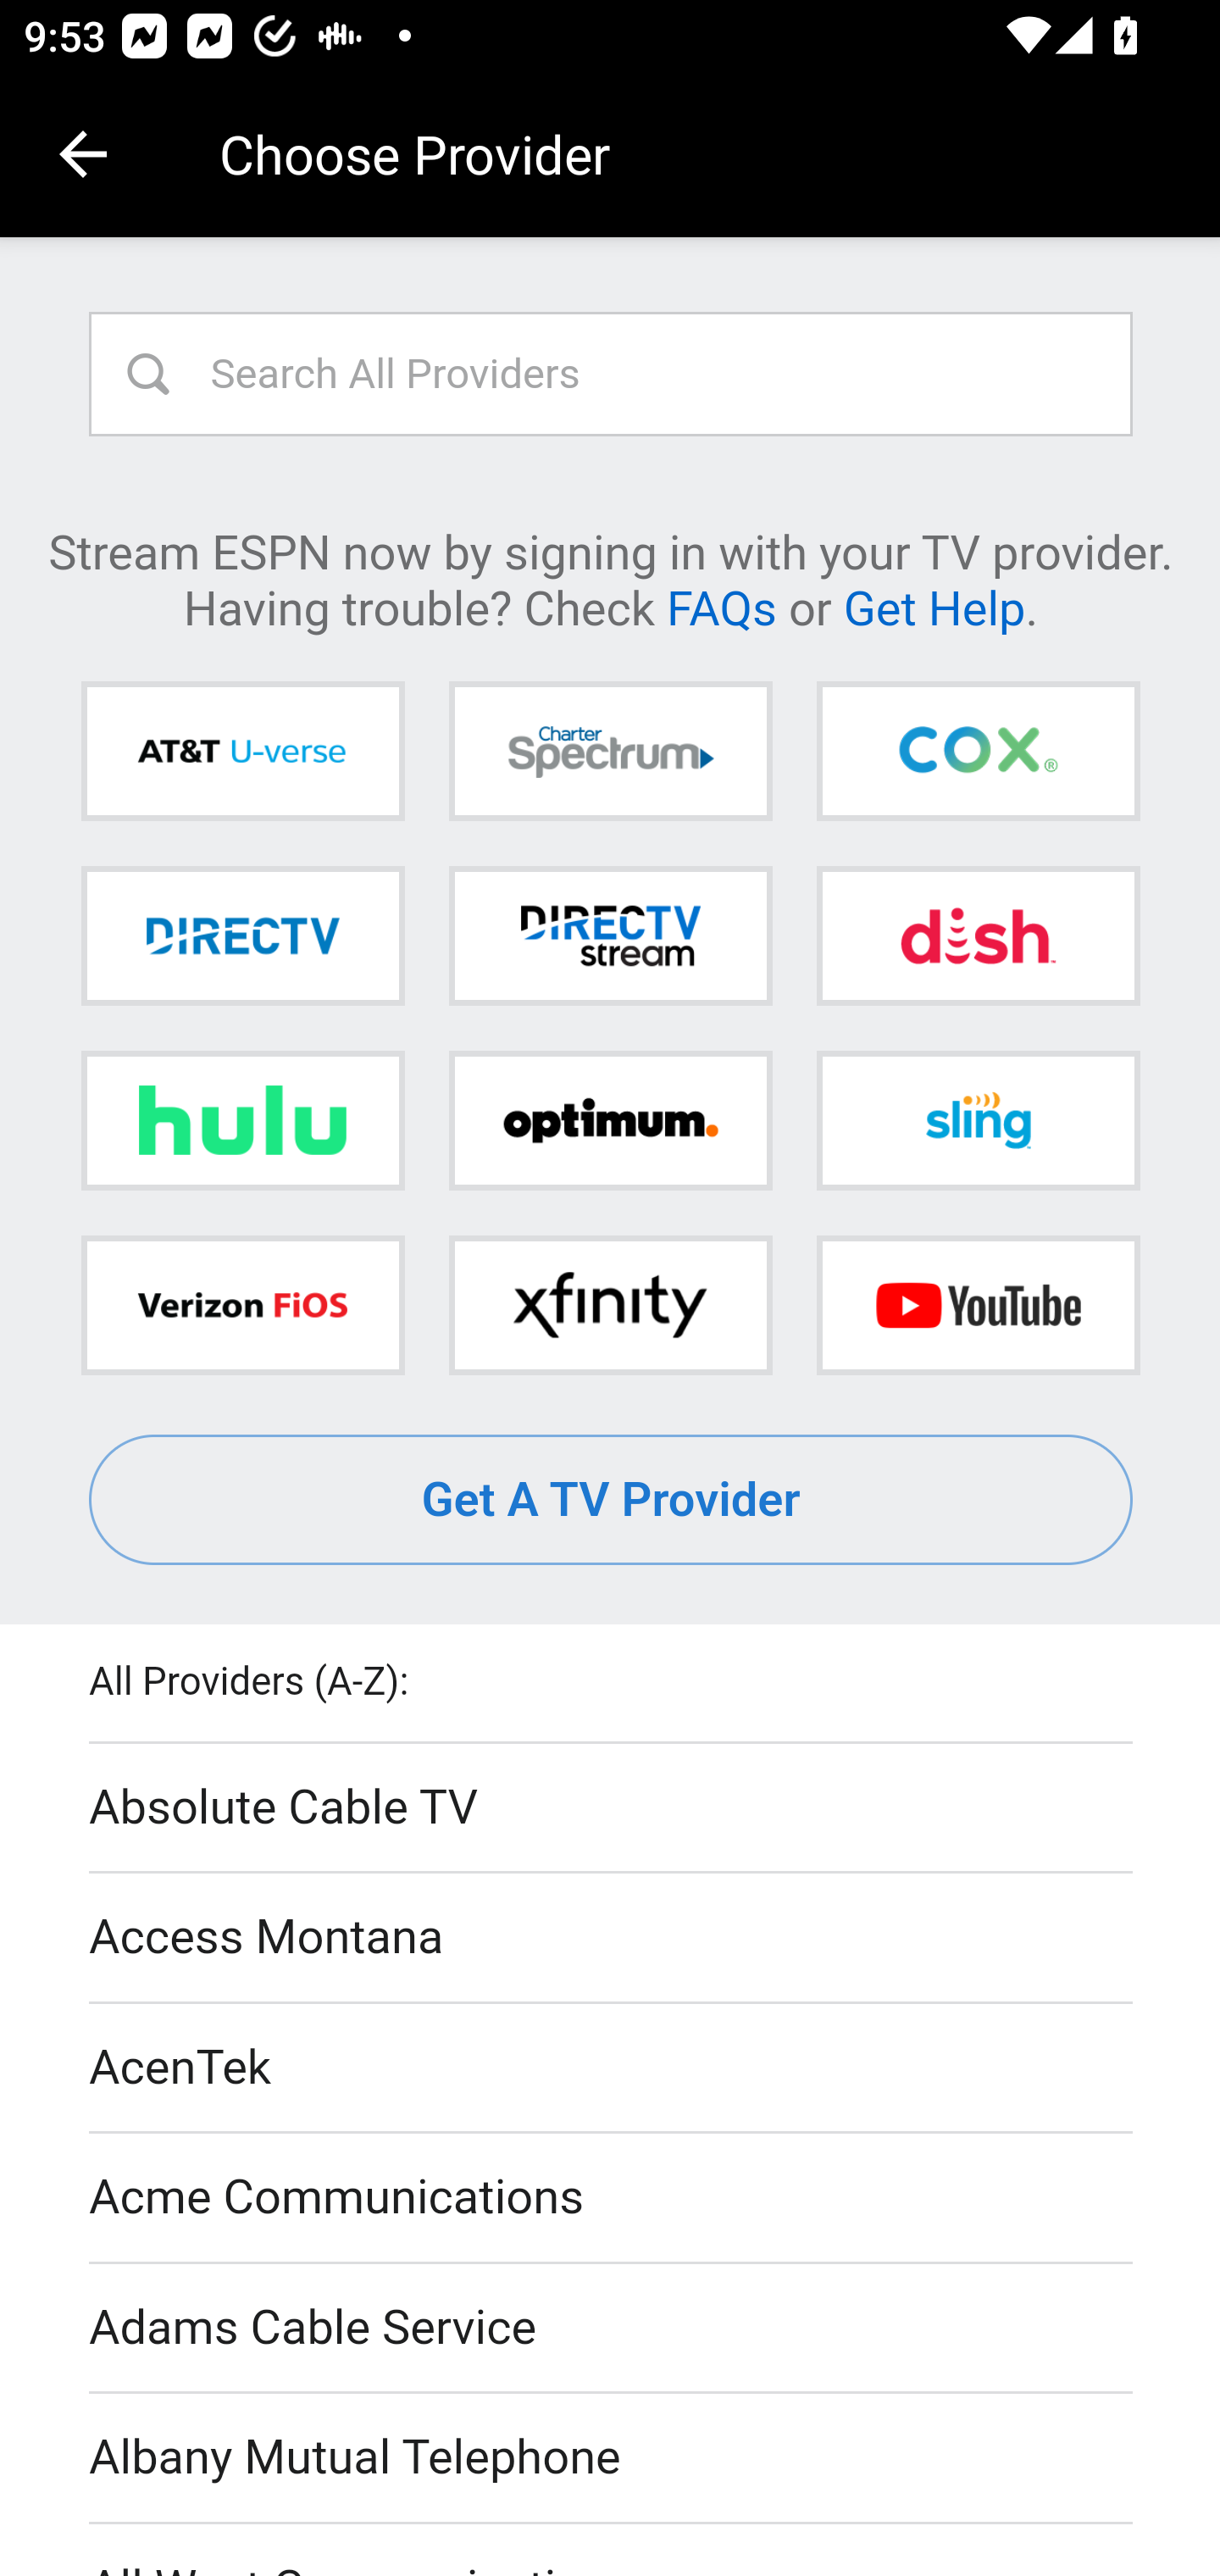 The image size is (1220, 2576). I want to click on Navigate up, so click(83, 154).